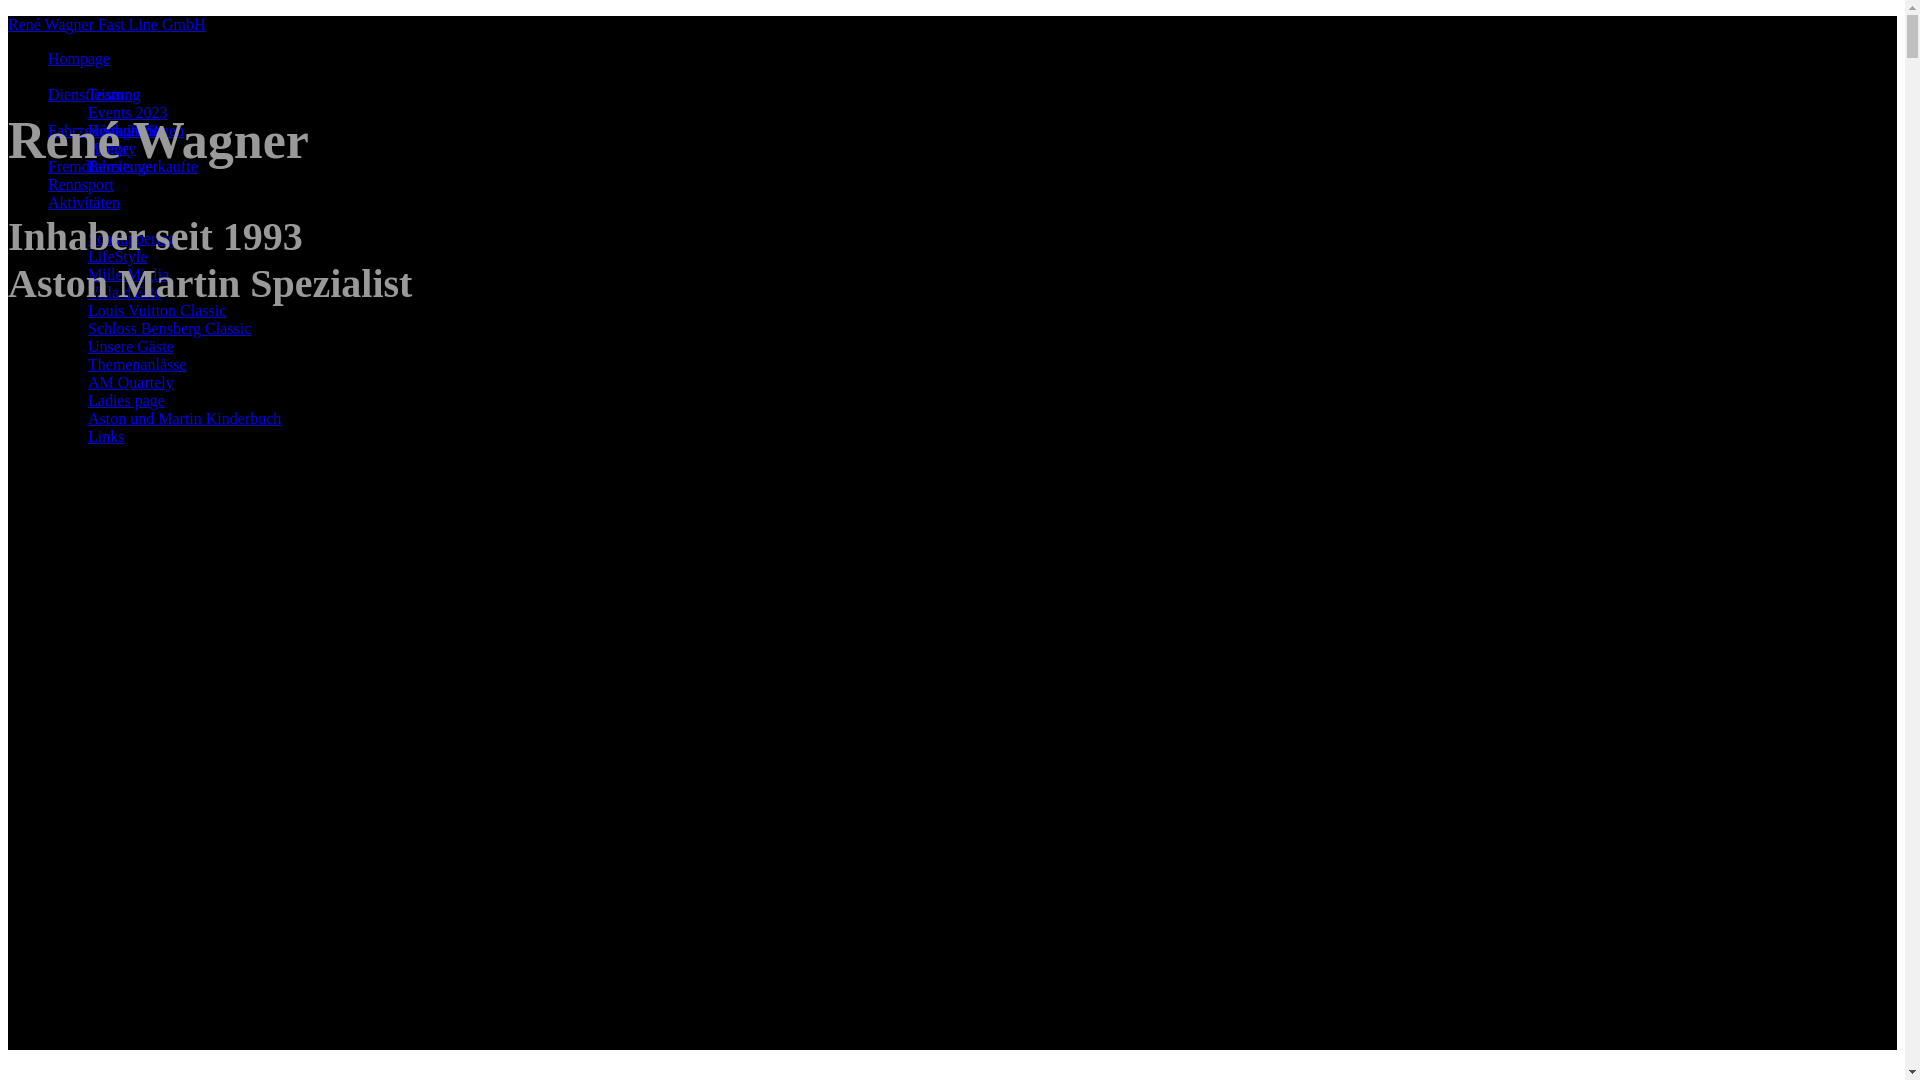 Image resolution: width=1920 pixels, height=1080 pixels. I want to click on Louis Vuitton Classic, so click(157, 310).